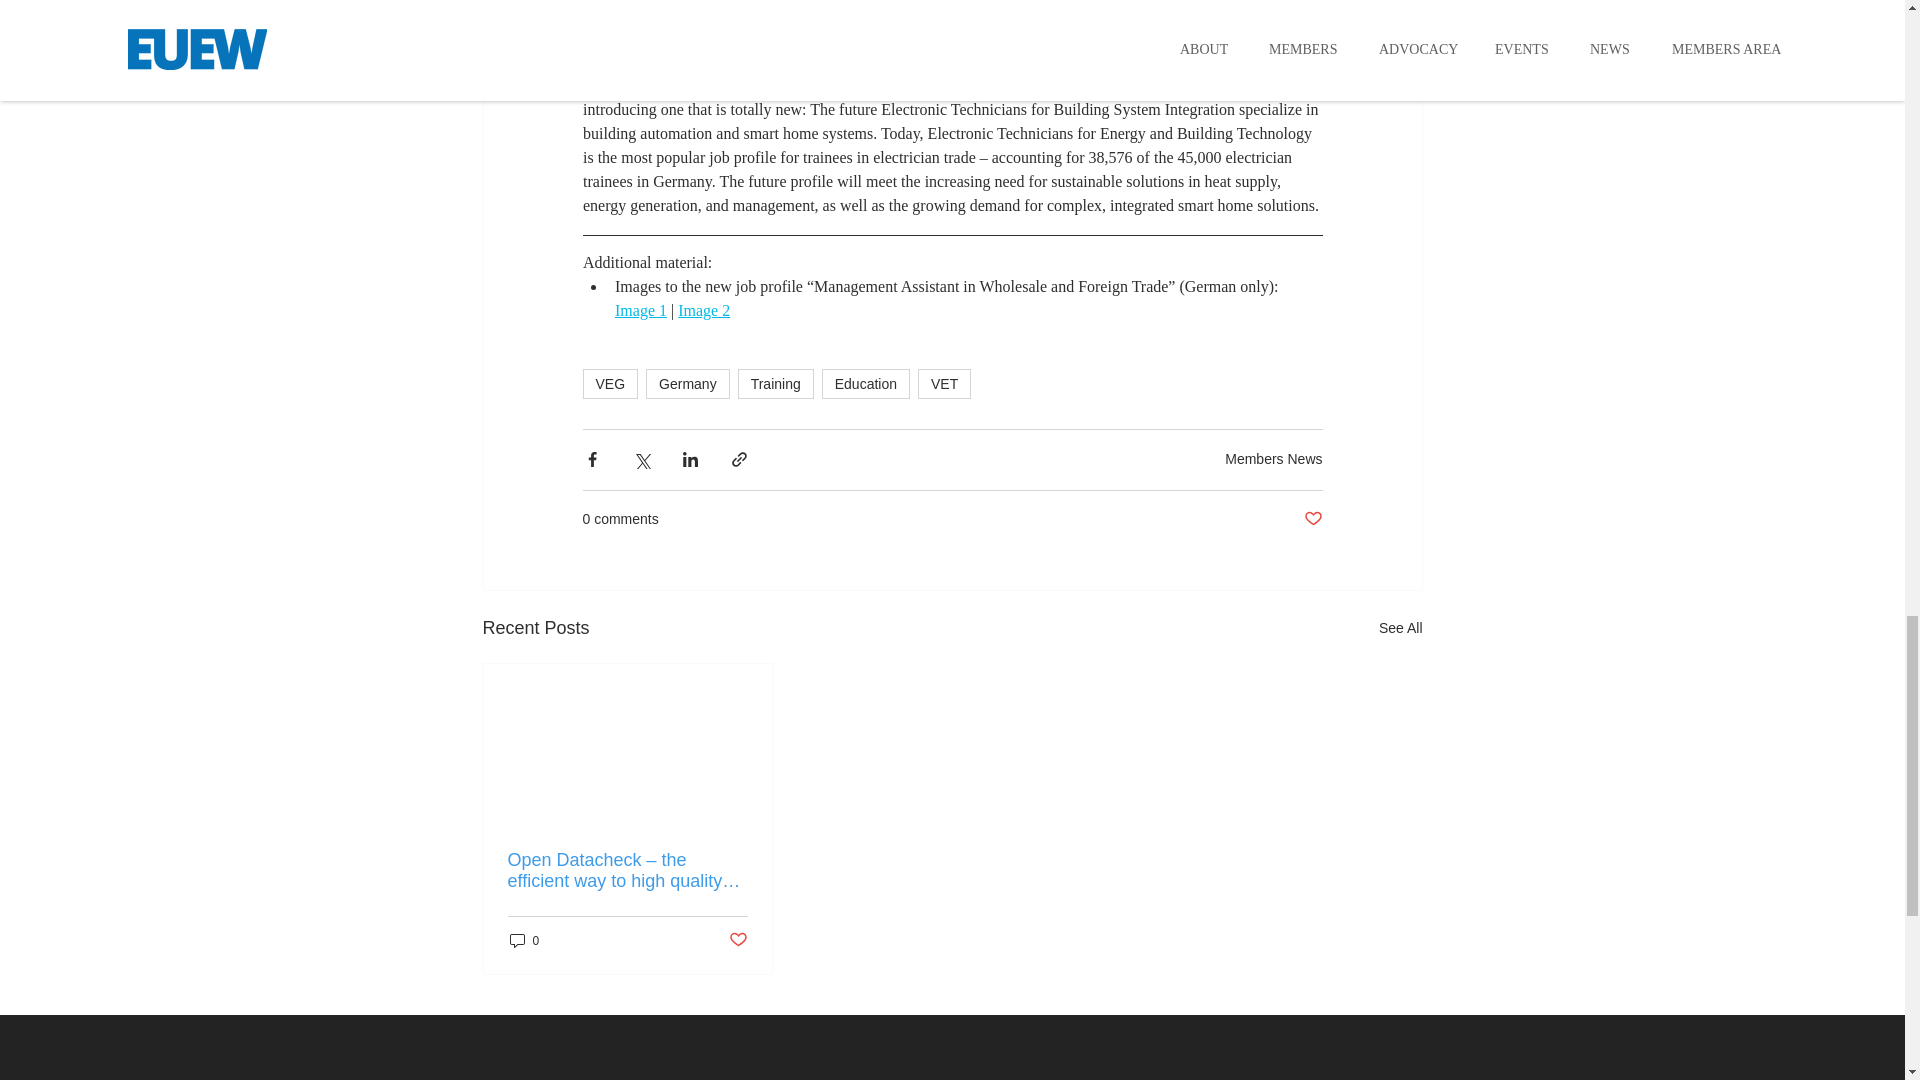  What do you see at coordinates (1312, 519) in the screenshot?
I see `Post not marked as liked` at bounding box center [1312, 519].